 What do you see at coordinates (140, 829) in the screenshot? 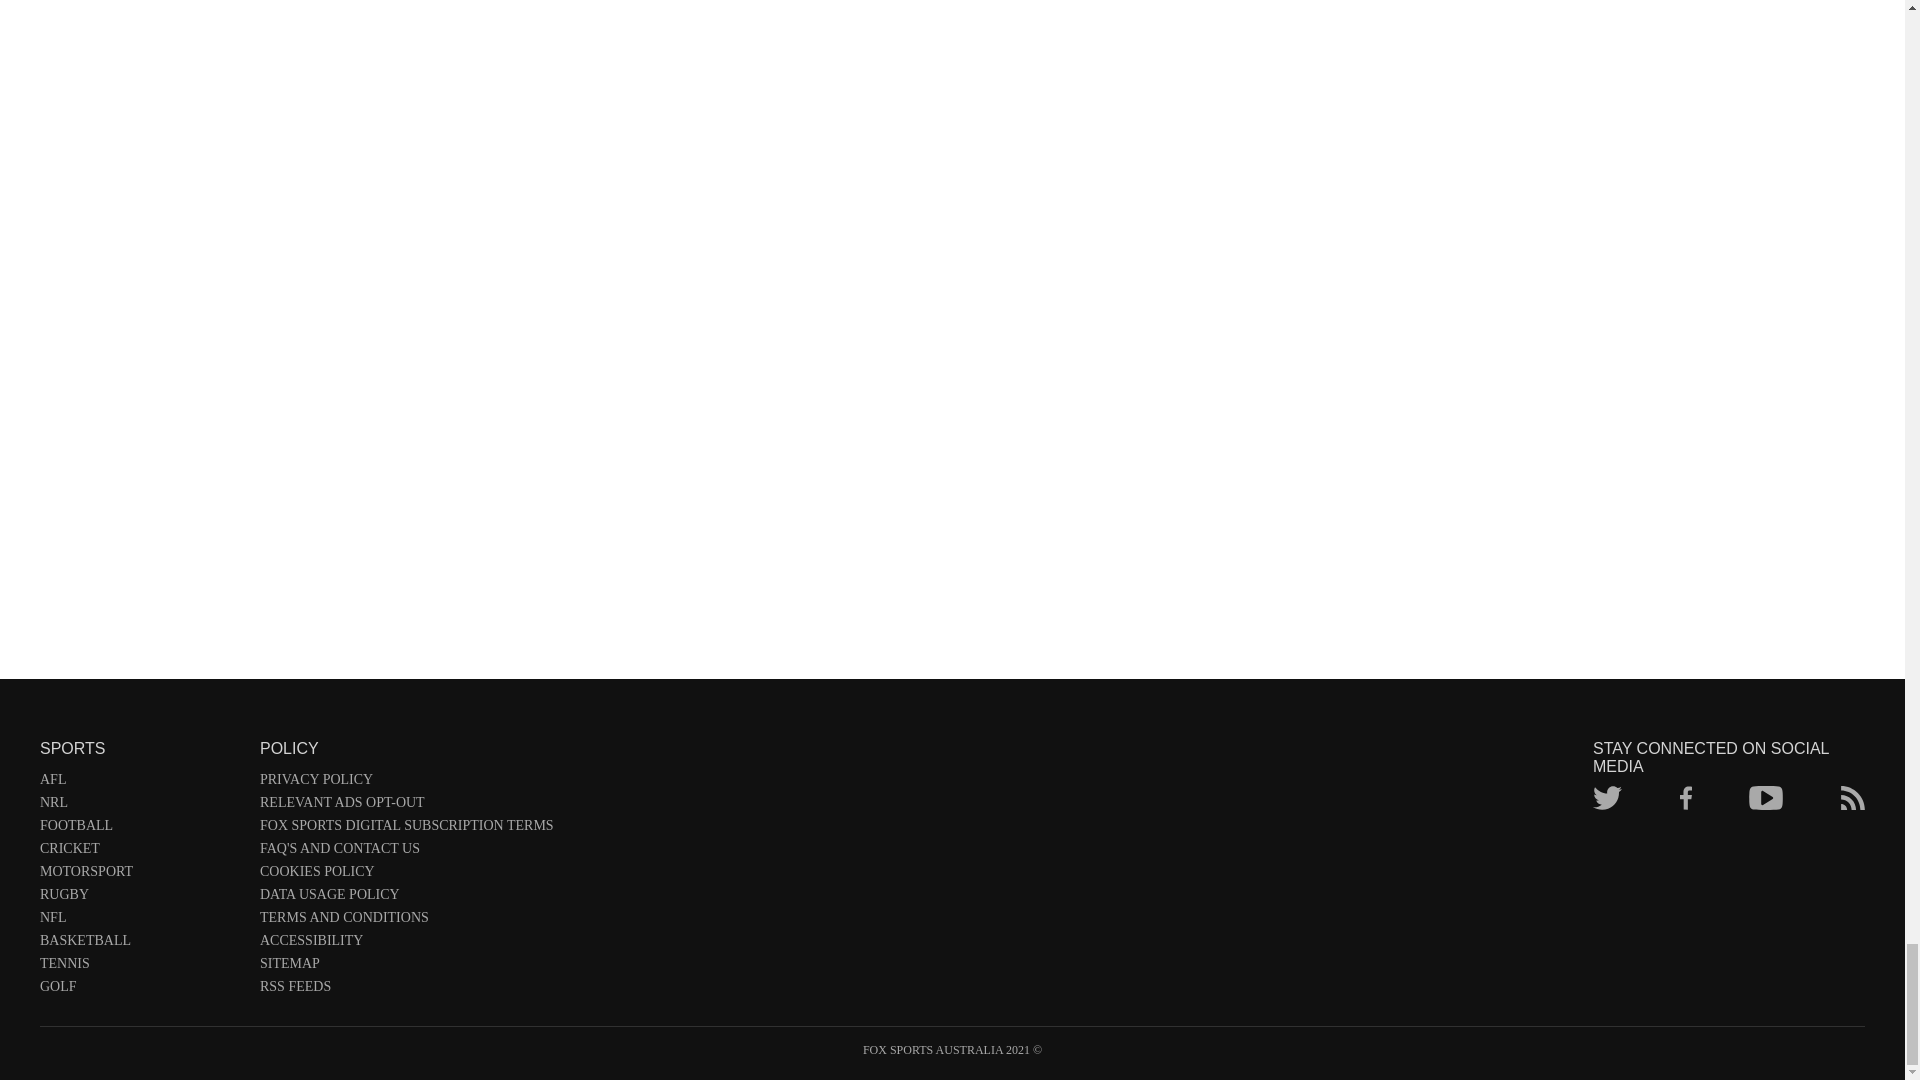
I see `FOOTBALL` at bounding box center [140, 829].